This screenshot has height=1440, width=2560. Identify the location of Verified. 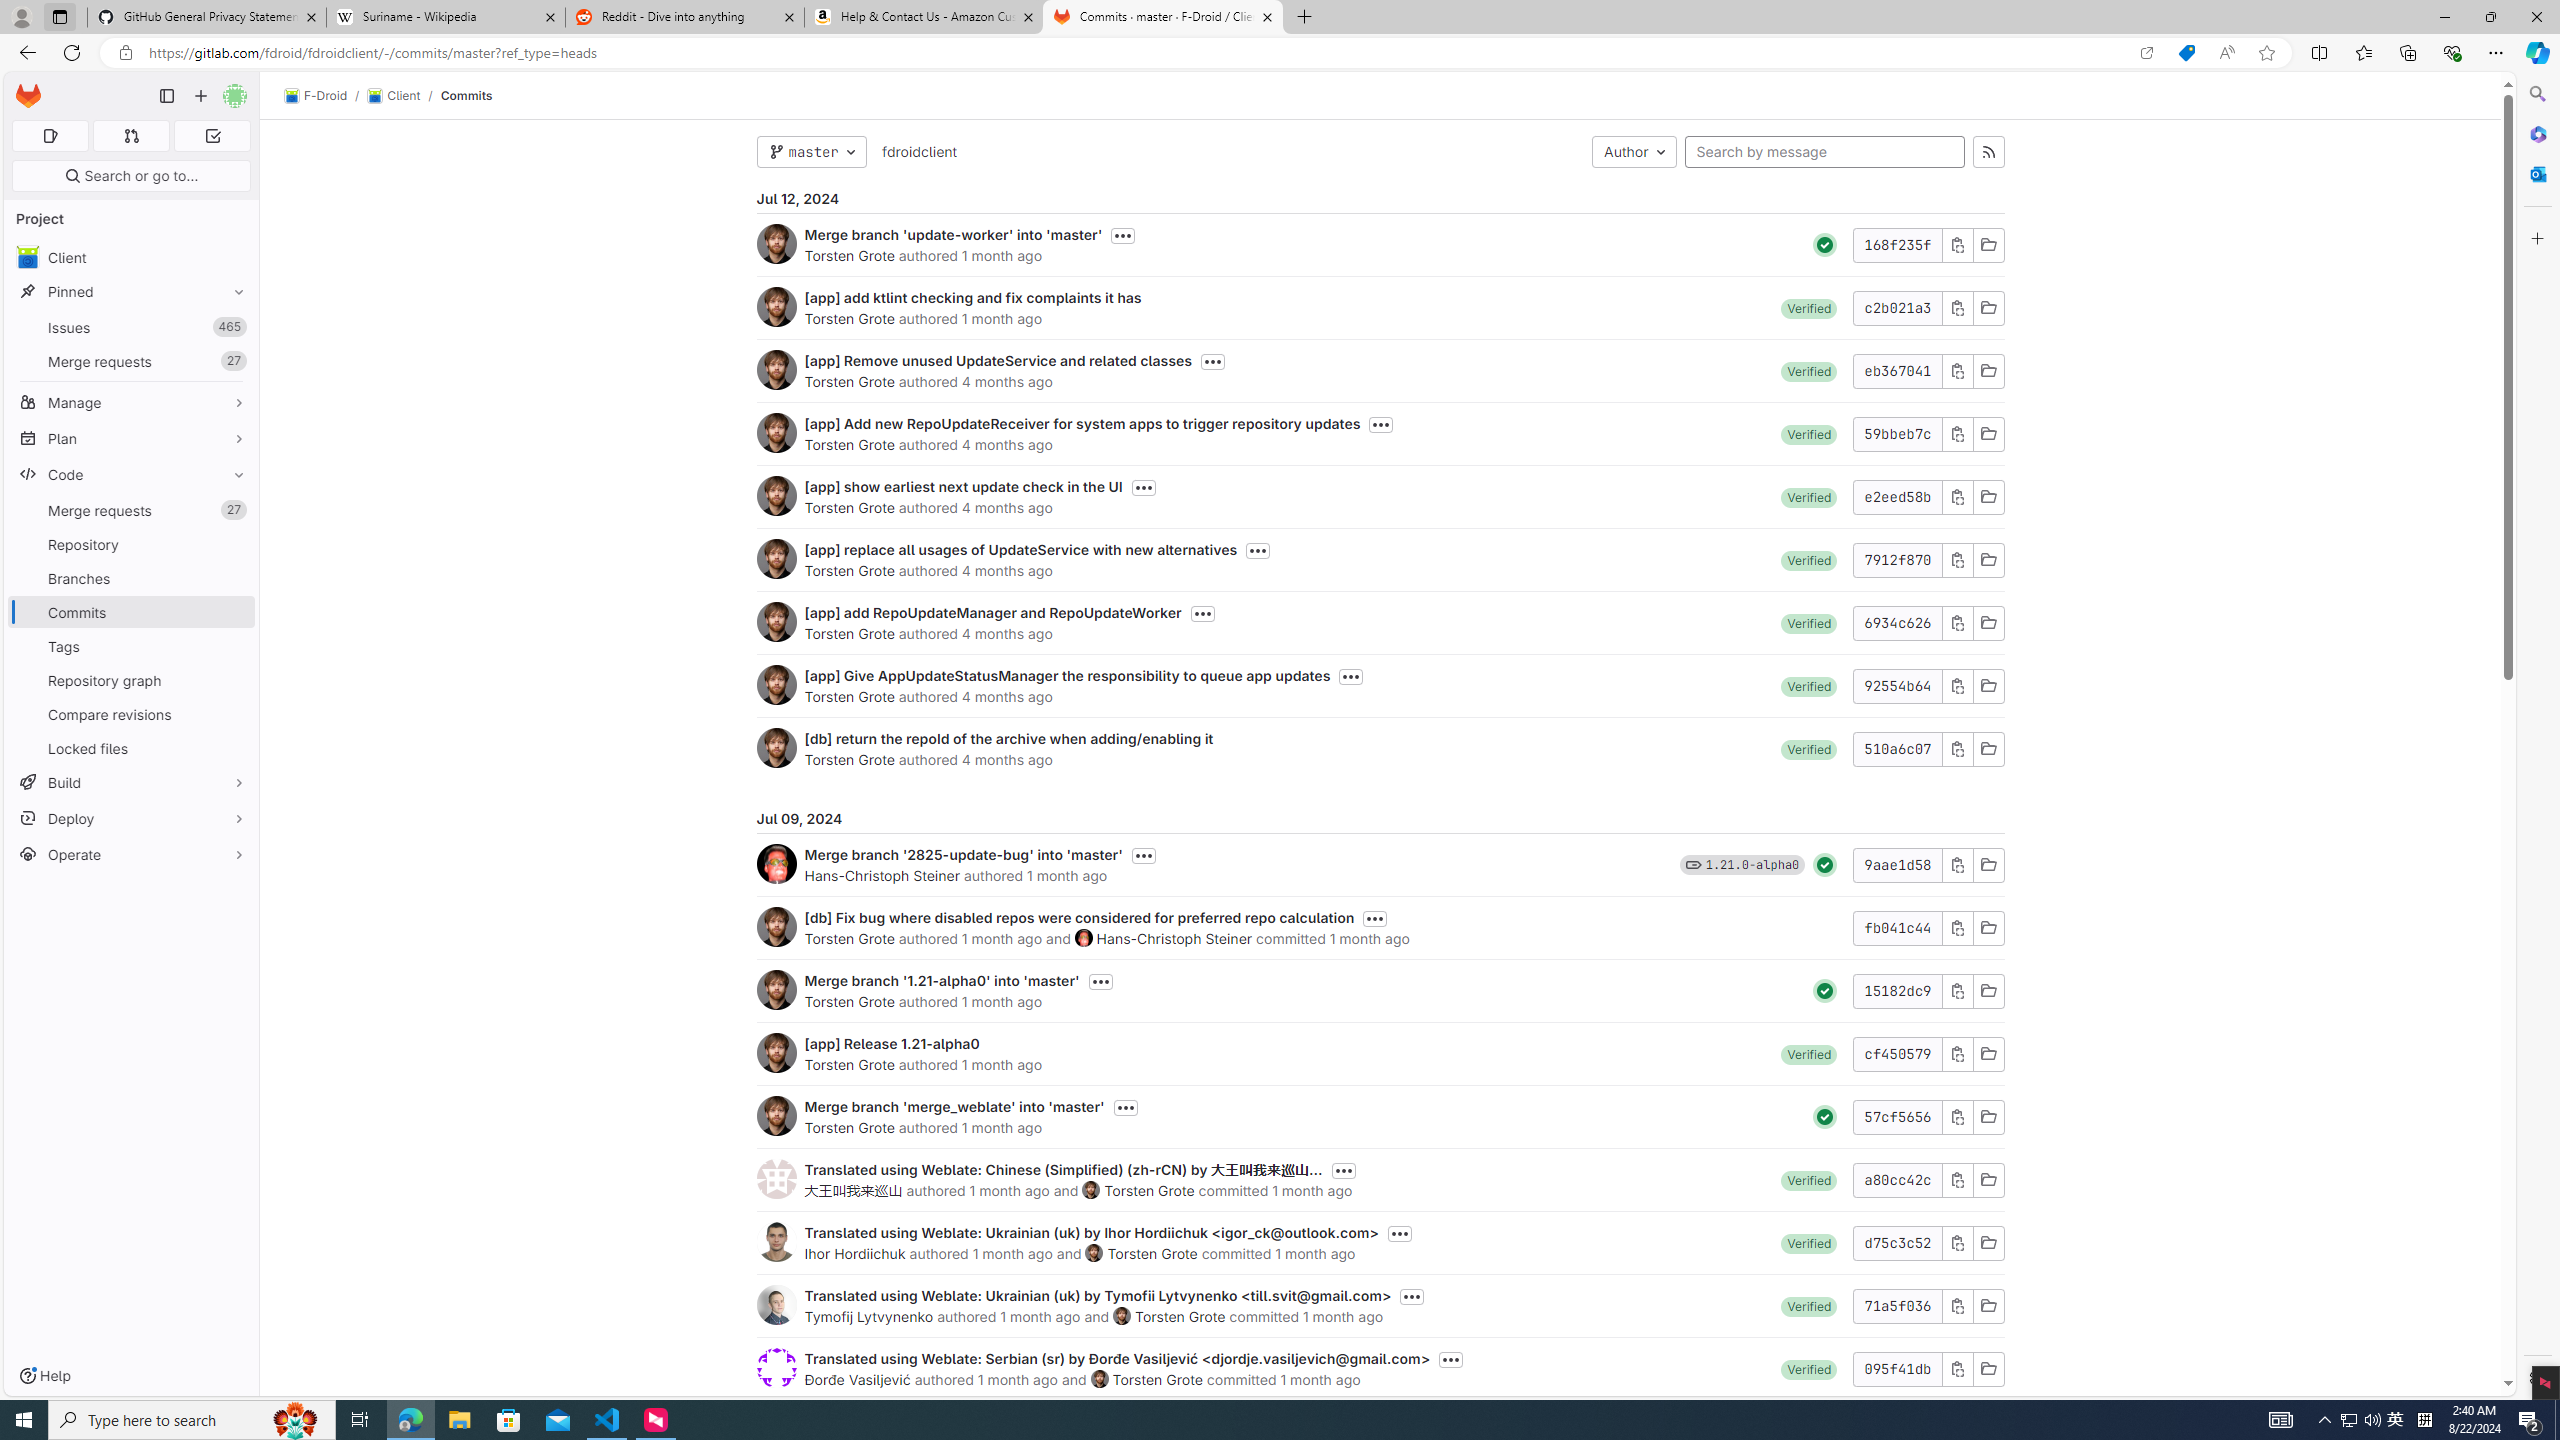
(1810, 1368).